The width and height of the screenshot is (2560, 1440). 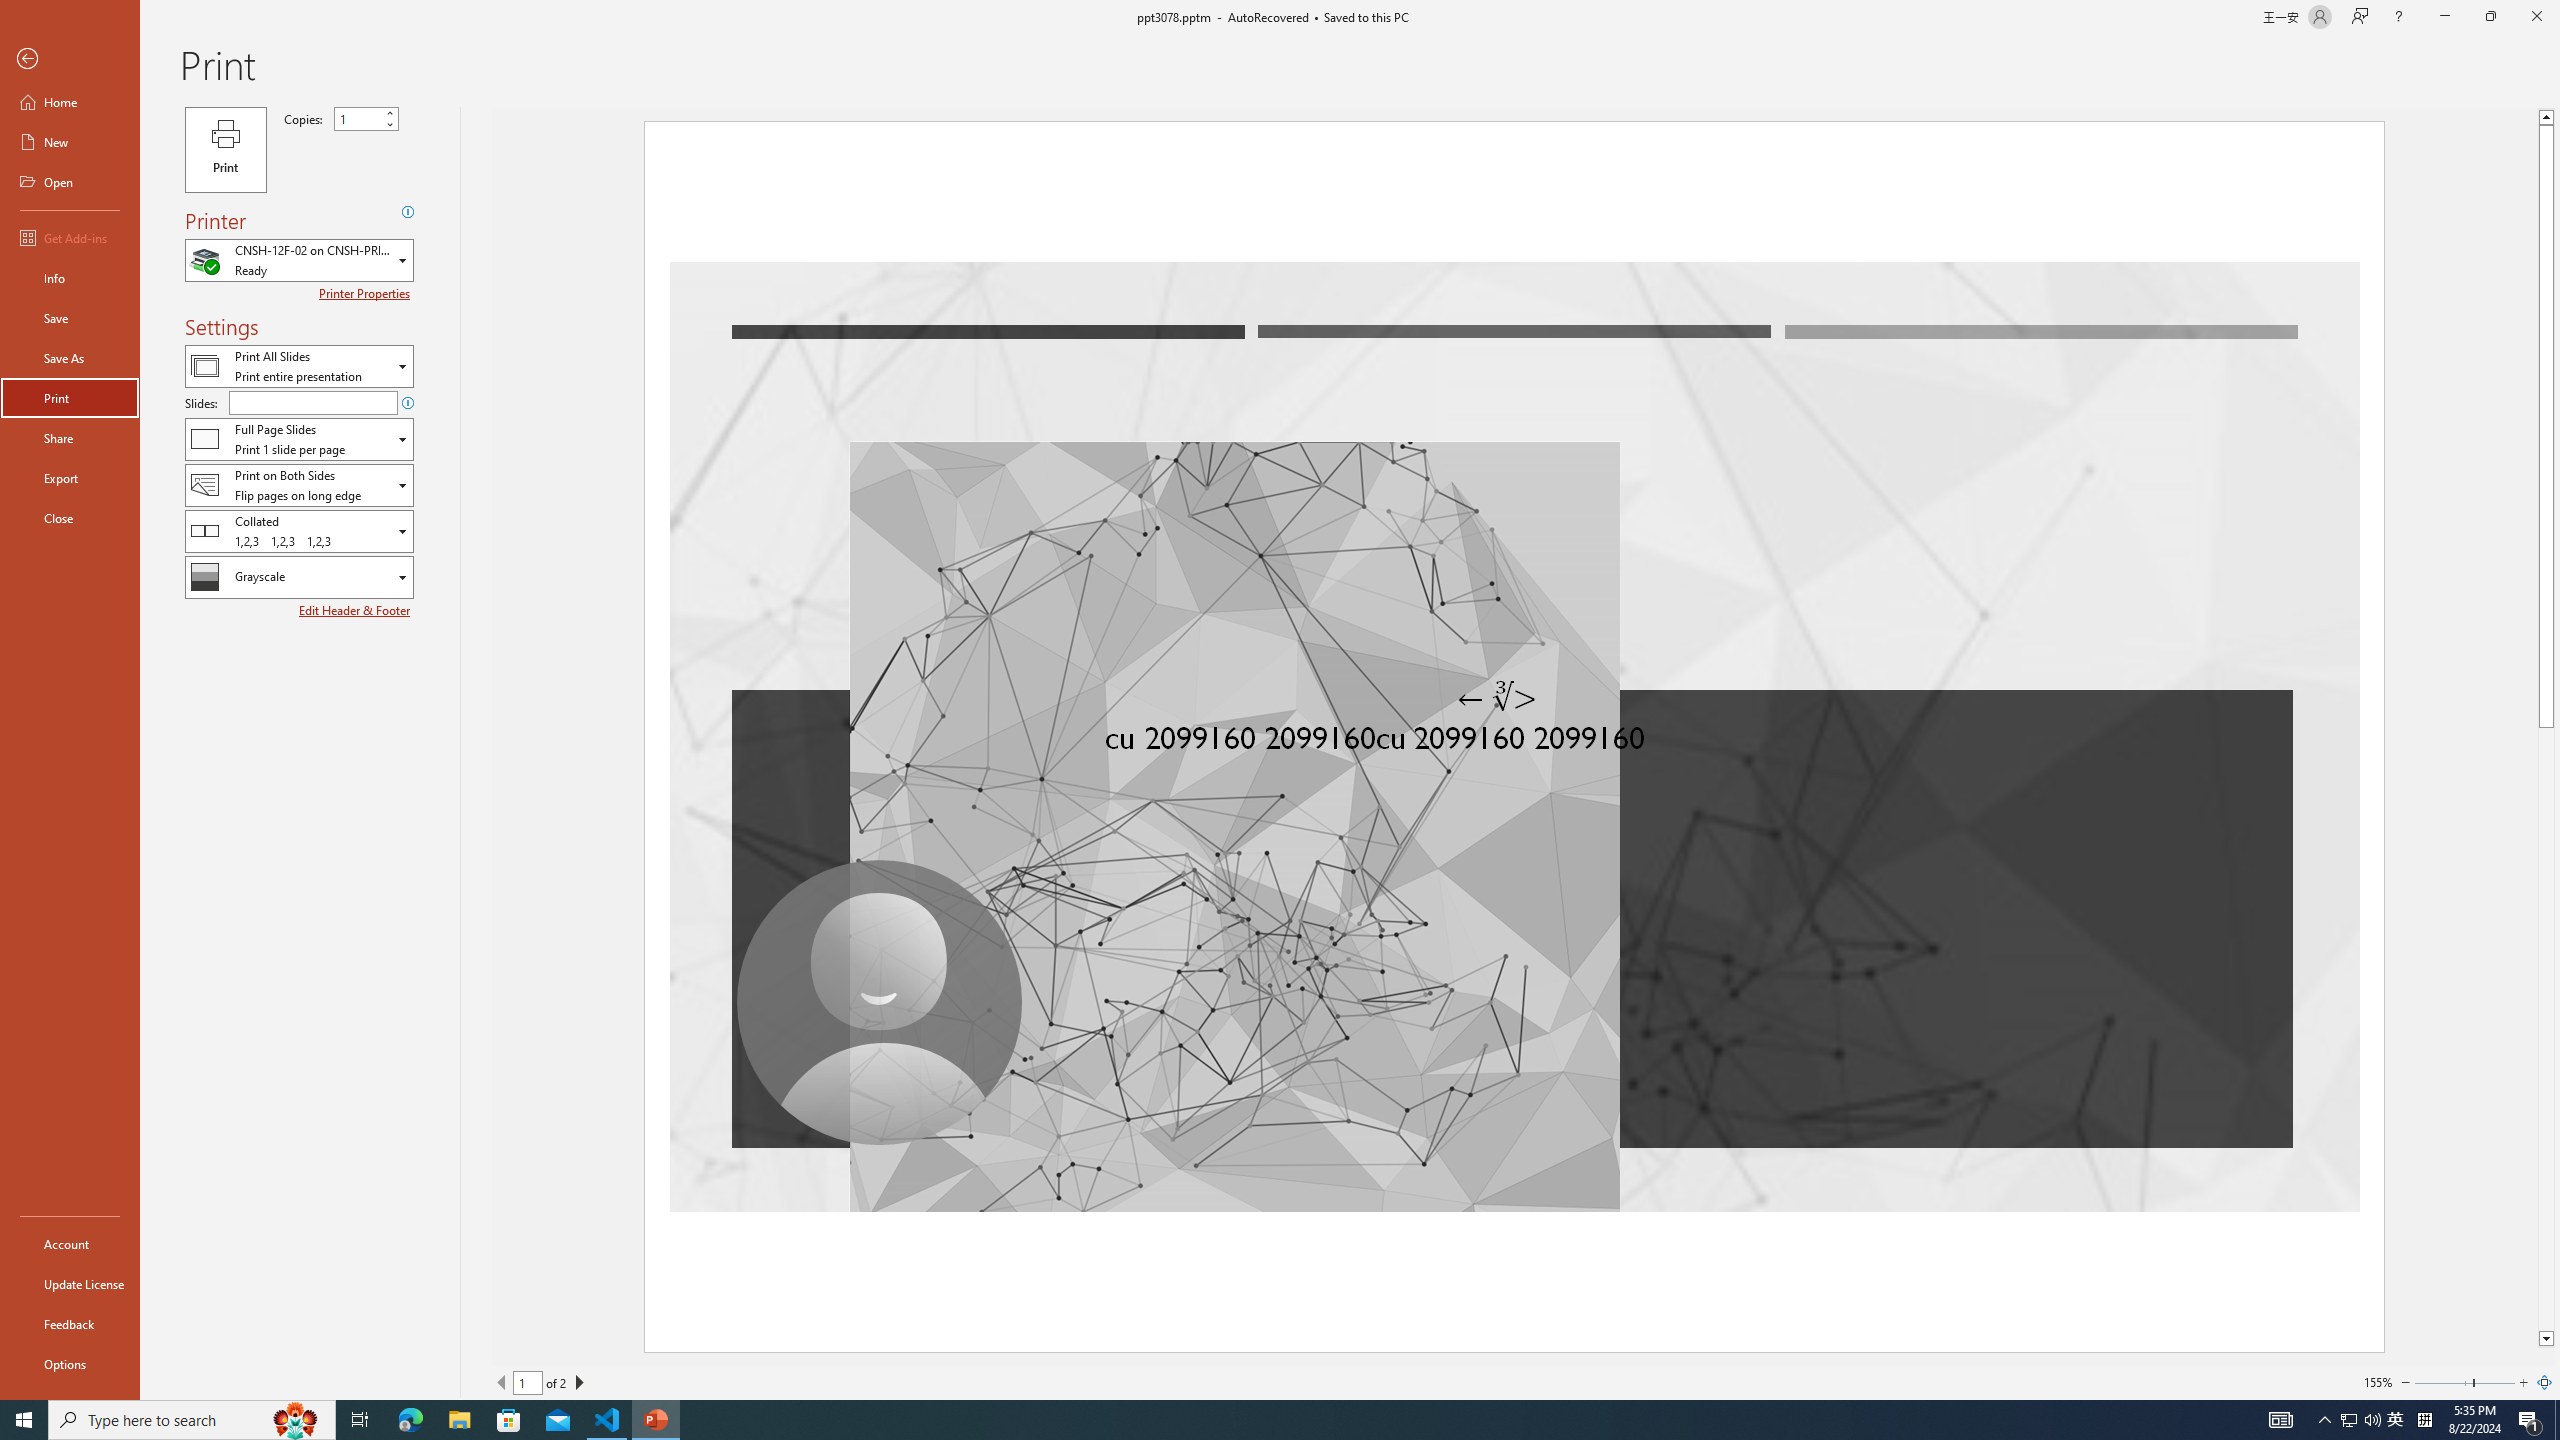 What do you see at coordinates (578, 1382) in the screenshot?
I see `Next Page` at bounding box center [578, 1382].